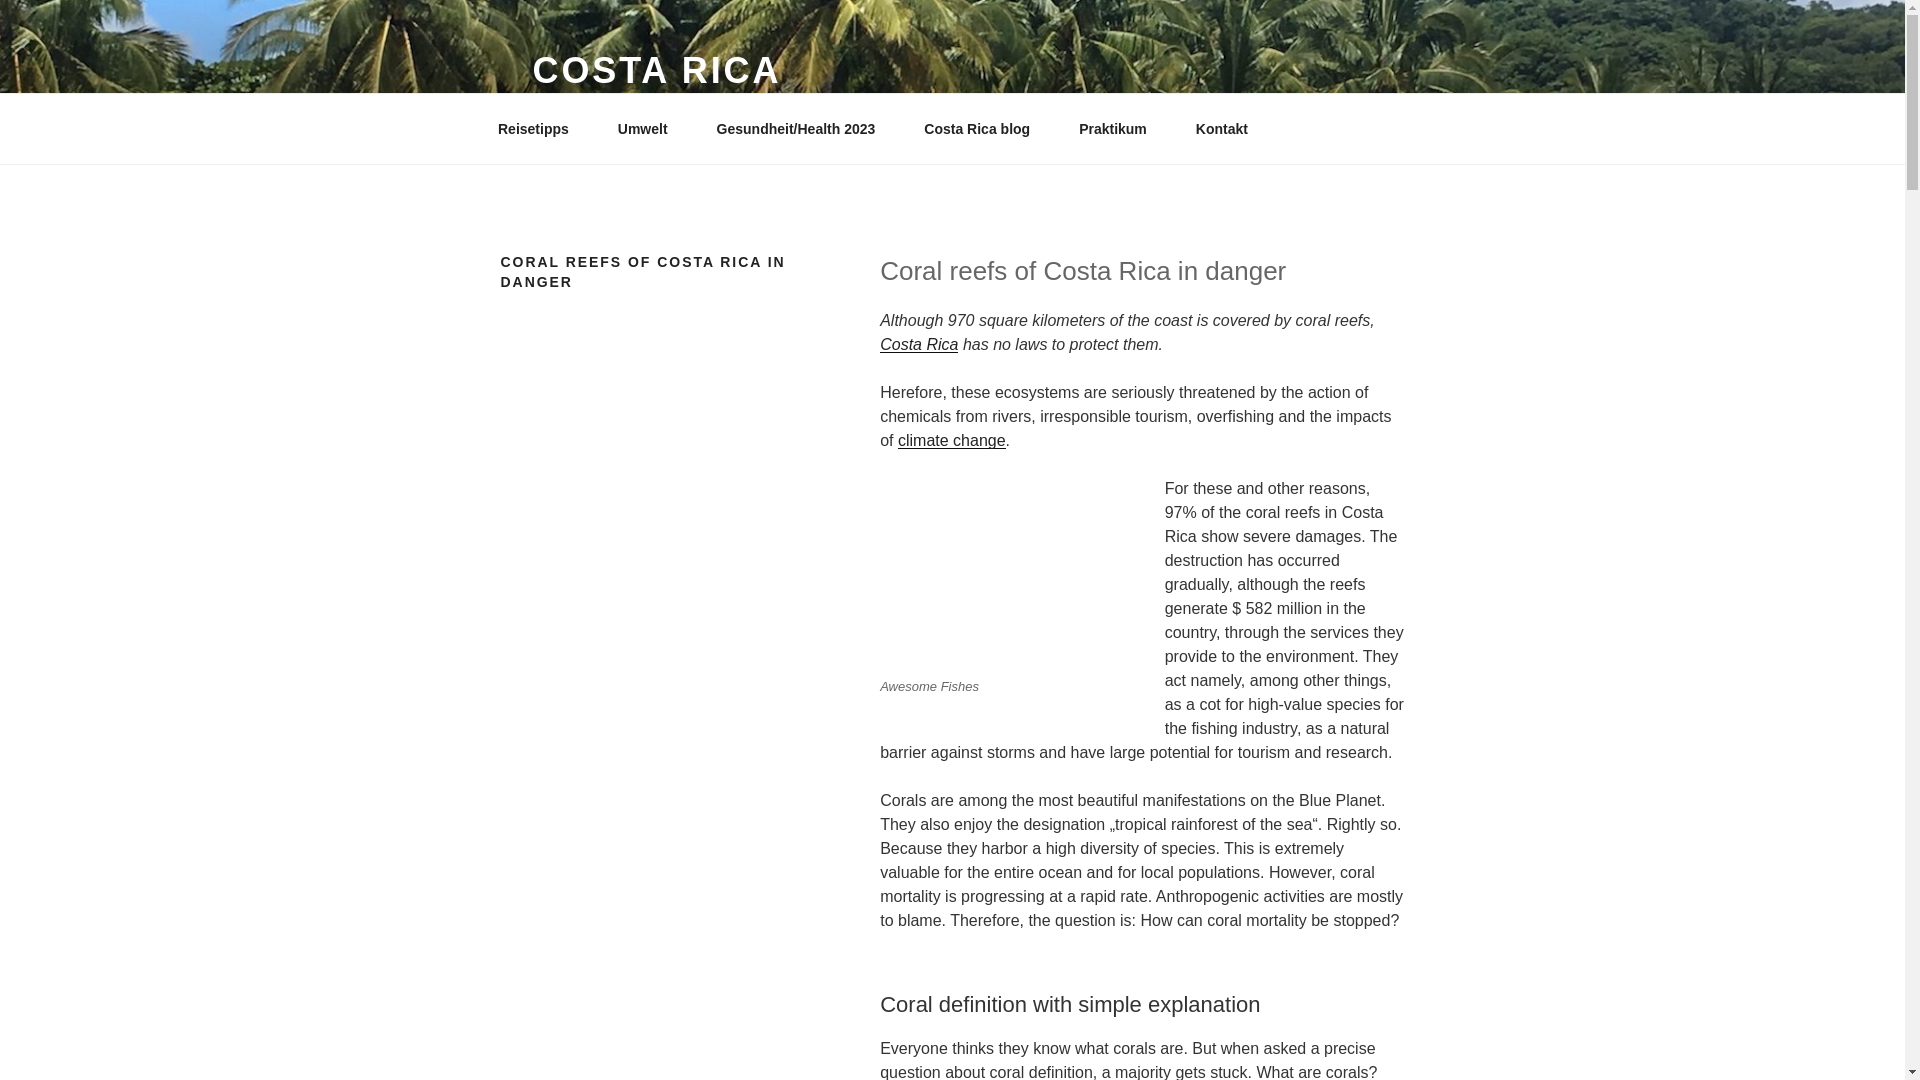  What do you see at coordinates (1222, 128) in the screenshot?
I see `Kontakt` at bounding box center [1222, 128].